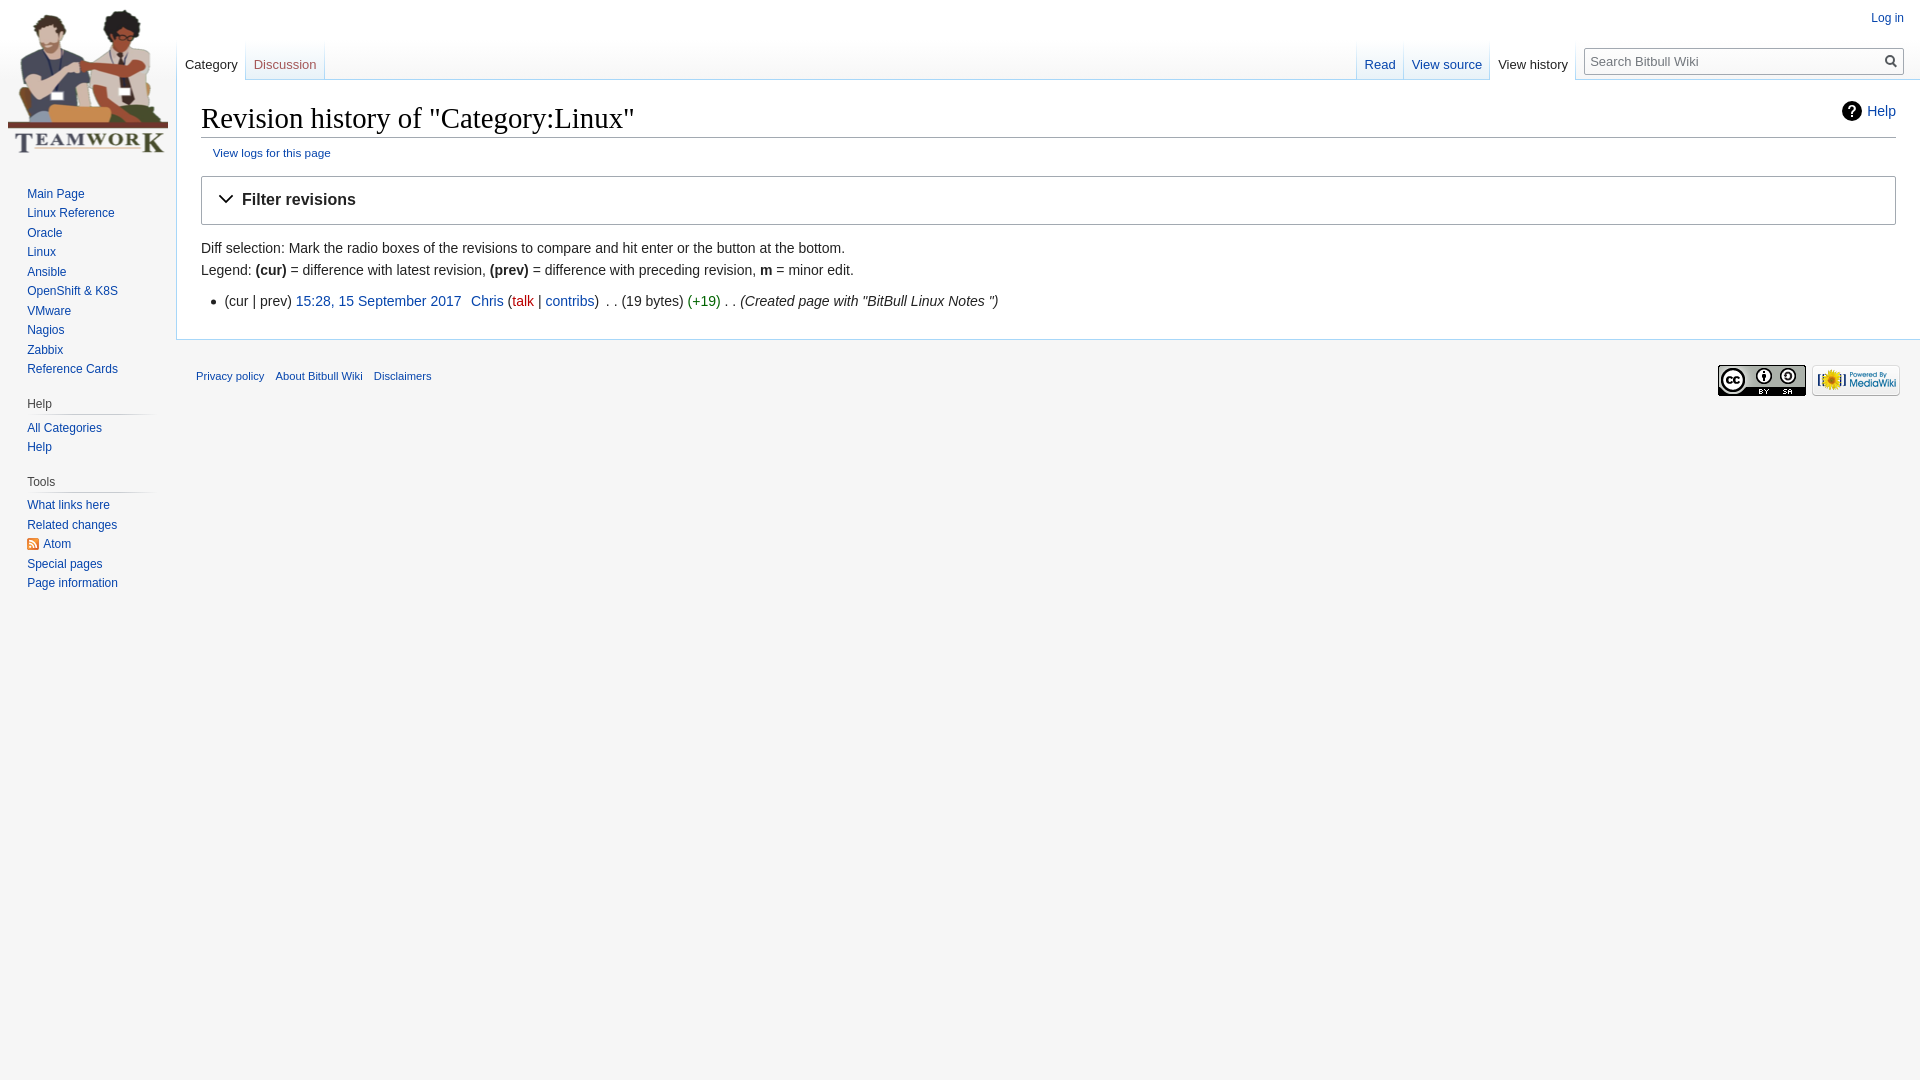 This screenshot has height=1080, width=1920. I want to click on Discussion, so click(285, 60).